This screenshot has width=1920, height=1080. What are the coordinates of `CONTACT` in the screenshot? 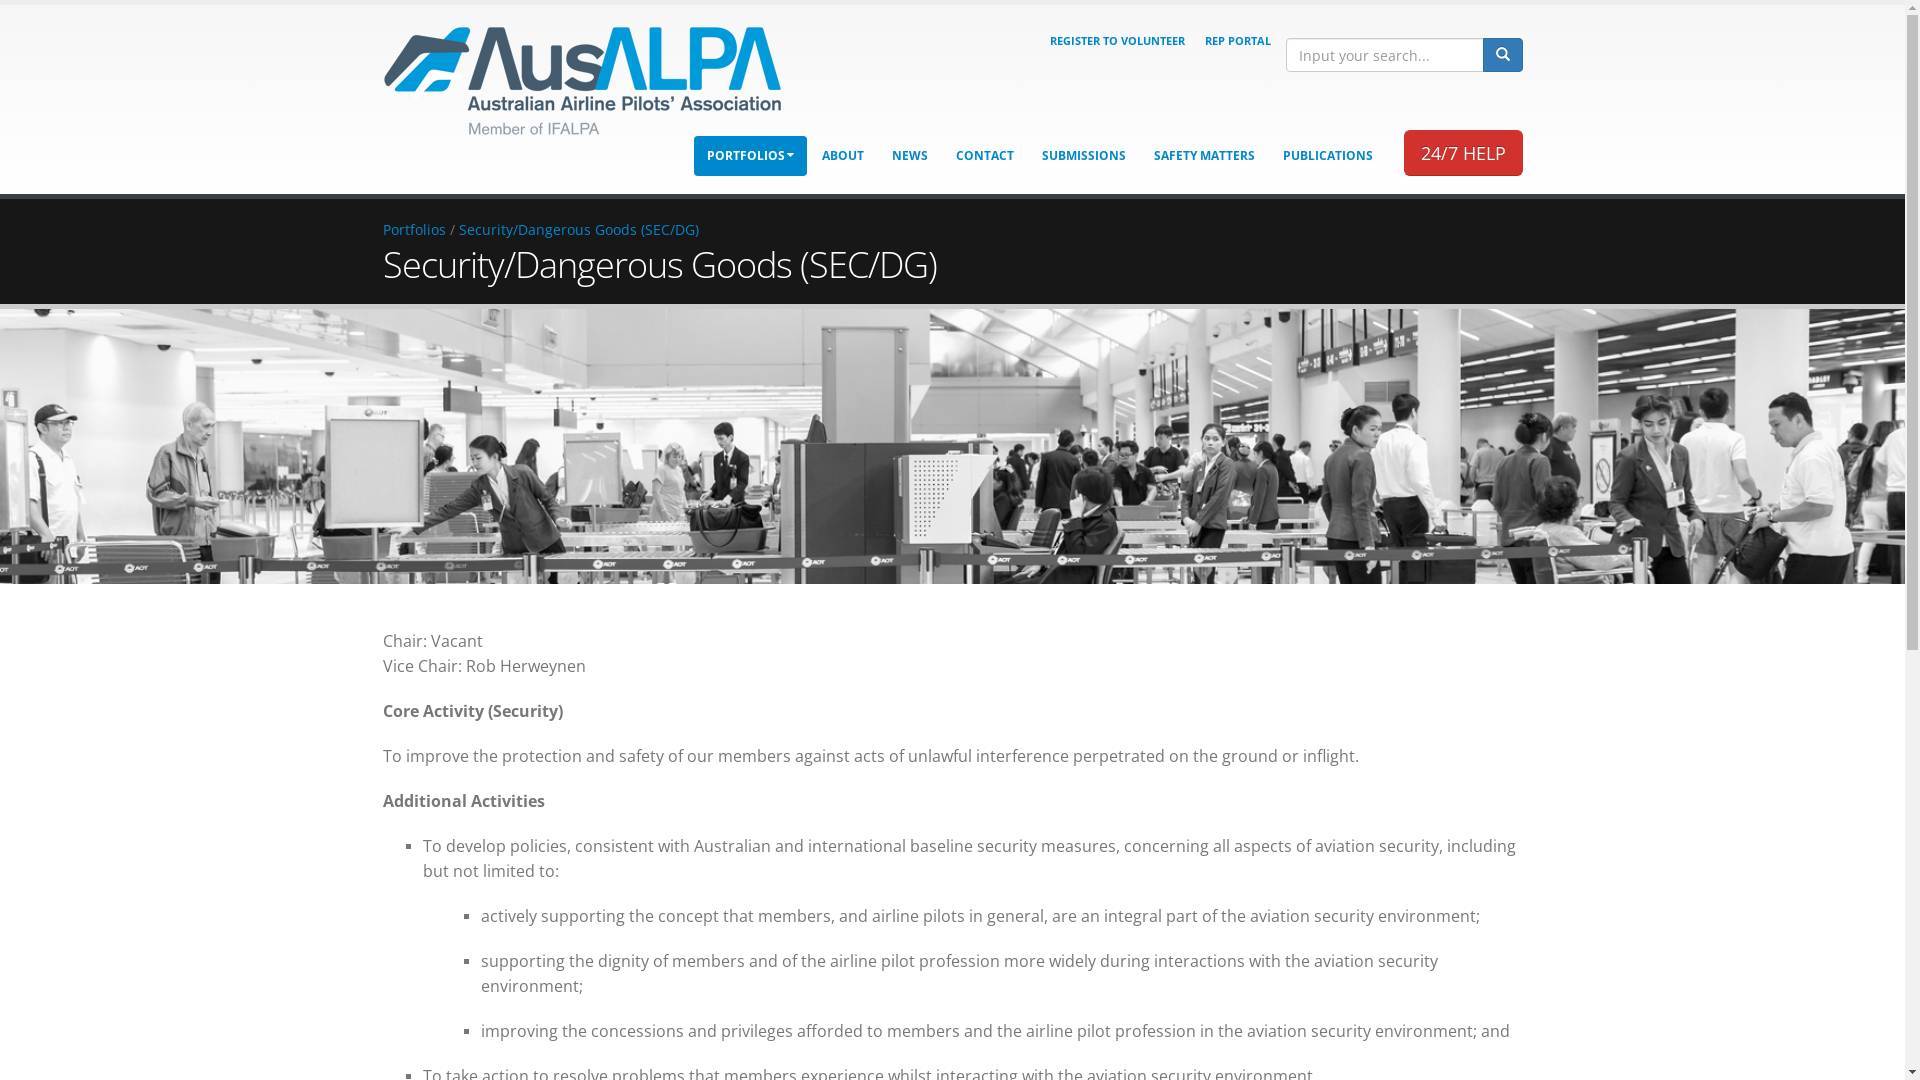 It's located at (984, 156).